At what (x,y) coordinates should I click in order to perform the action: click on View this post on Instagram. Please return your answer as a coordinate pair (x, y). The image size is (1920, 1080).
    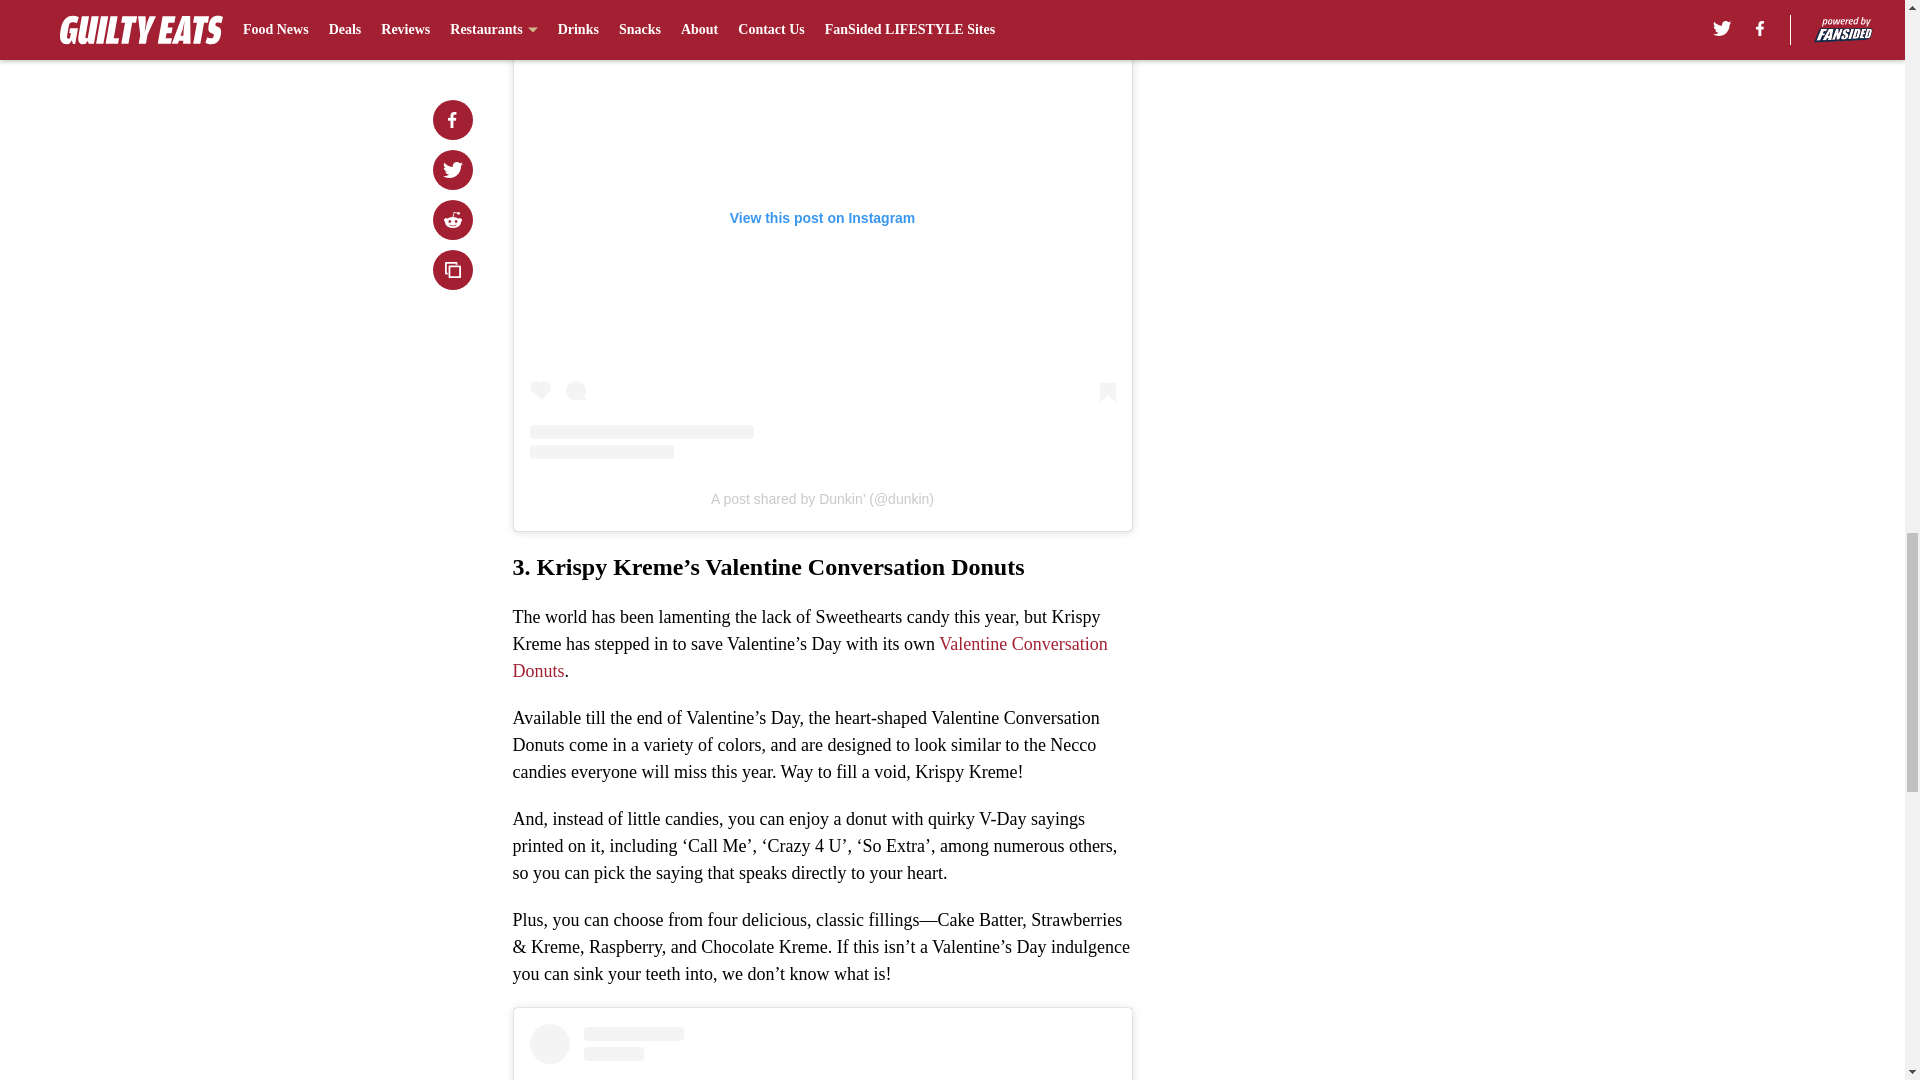
    Looking at the image, I should click on (822, 1052).